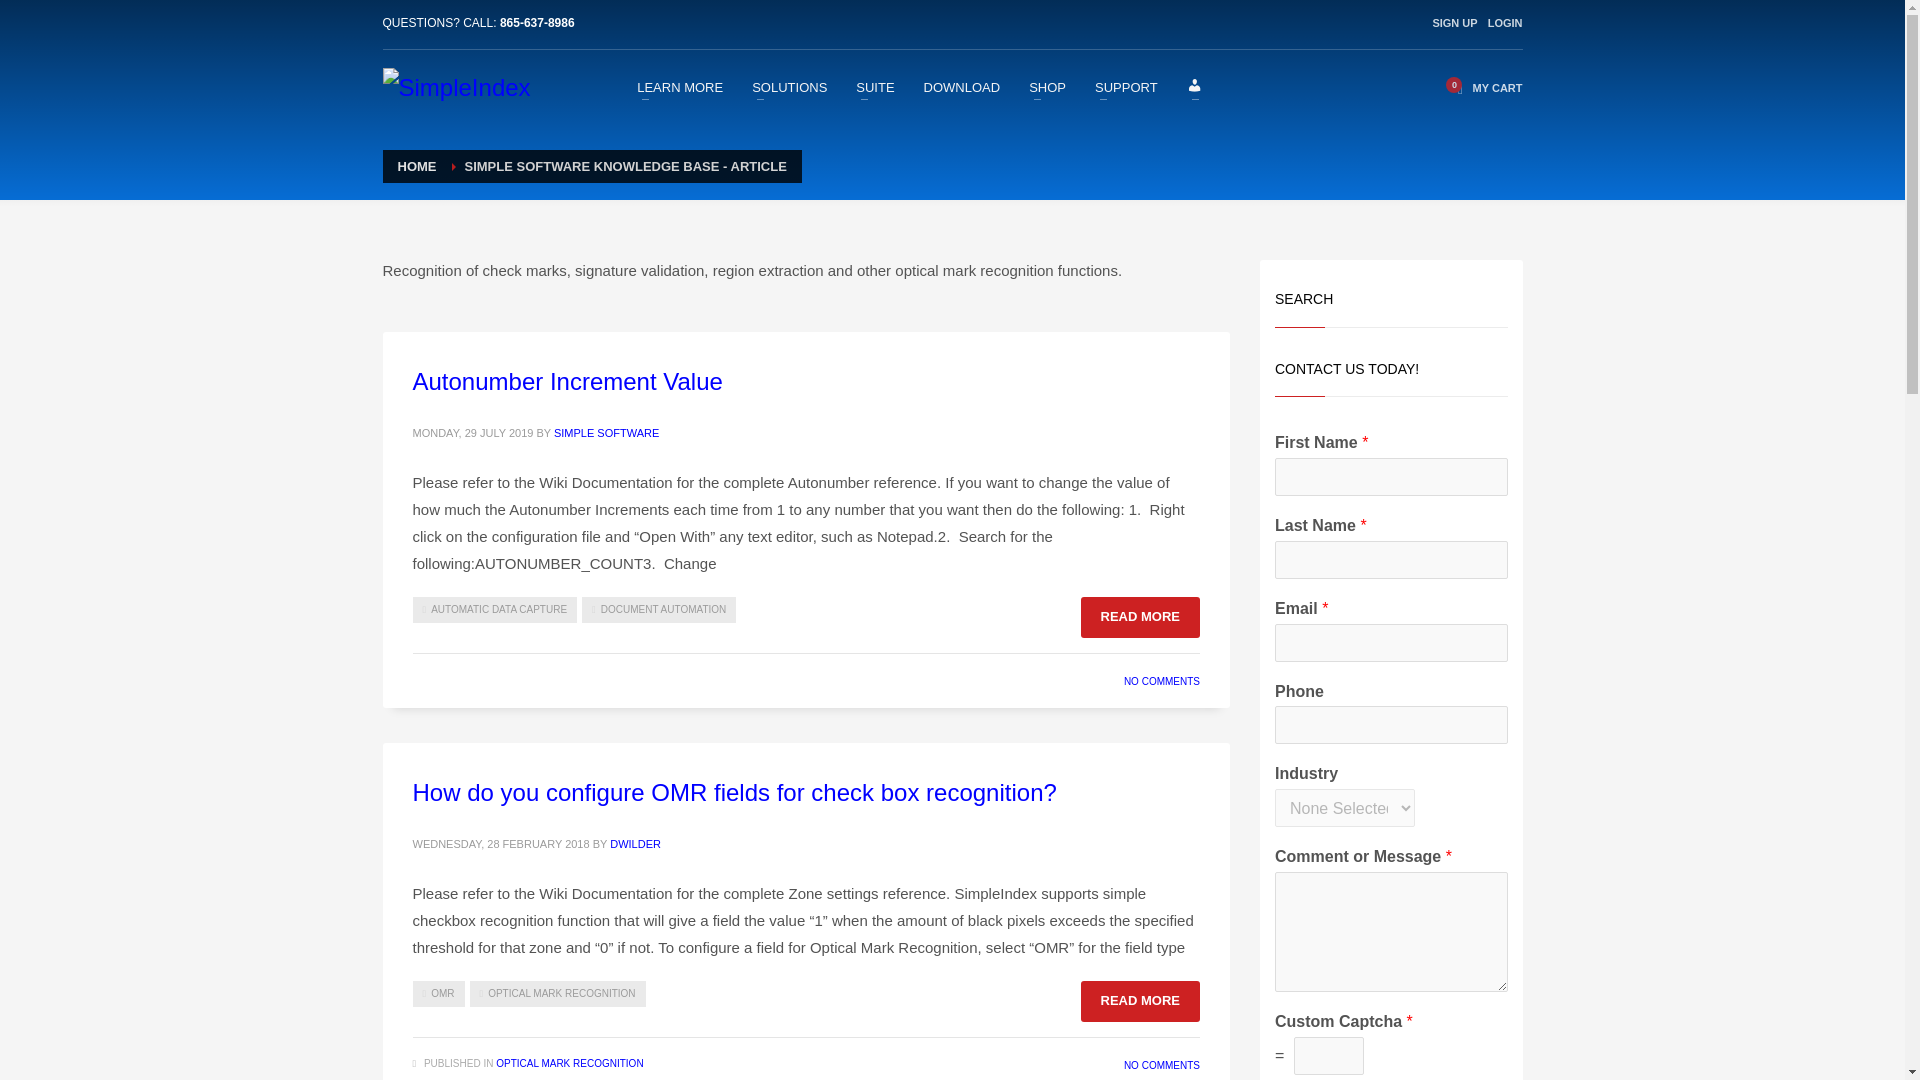 The height and width of the screenshot is (1080, 1920). I want to click on SIGN UP, so click(1454, 22).